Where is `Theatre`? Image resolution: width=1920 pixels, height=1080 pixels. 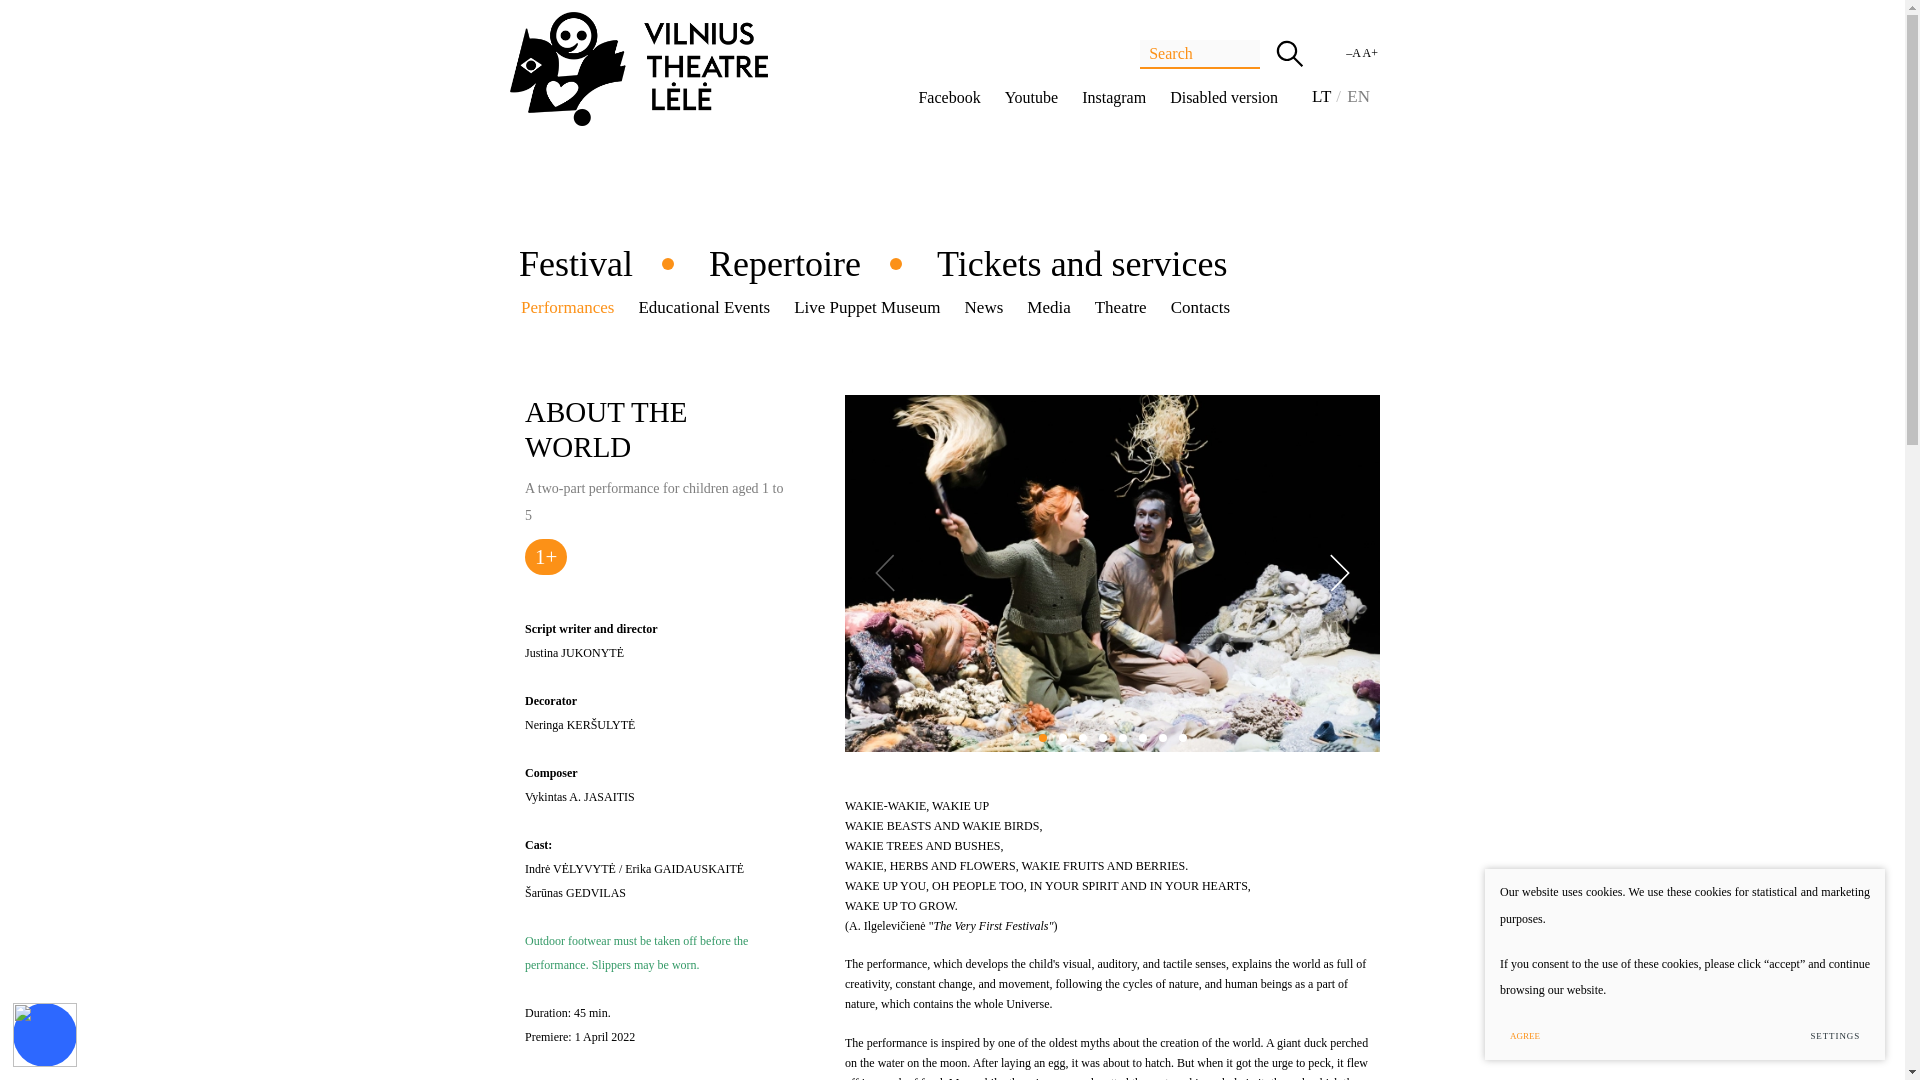
Theatre is located at coordinates (1120, 308).